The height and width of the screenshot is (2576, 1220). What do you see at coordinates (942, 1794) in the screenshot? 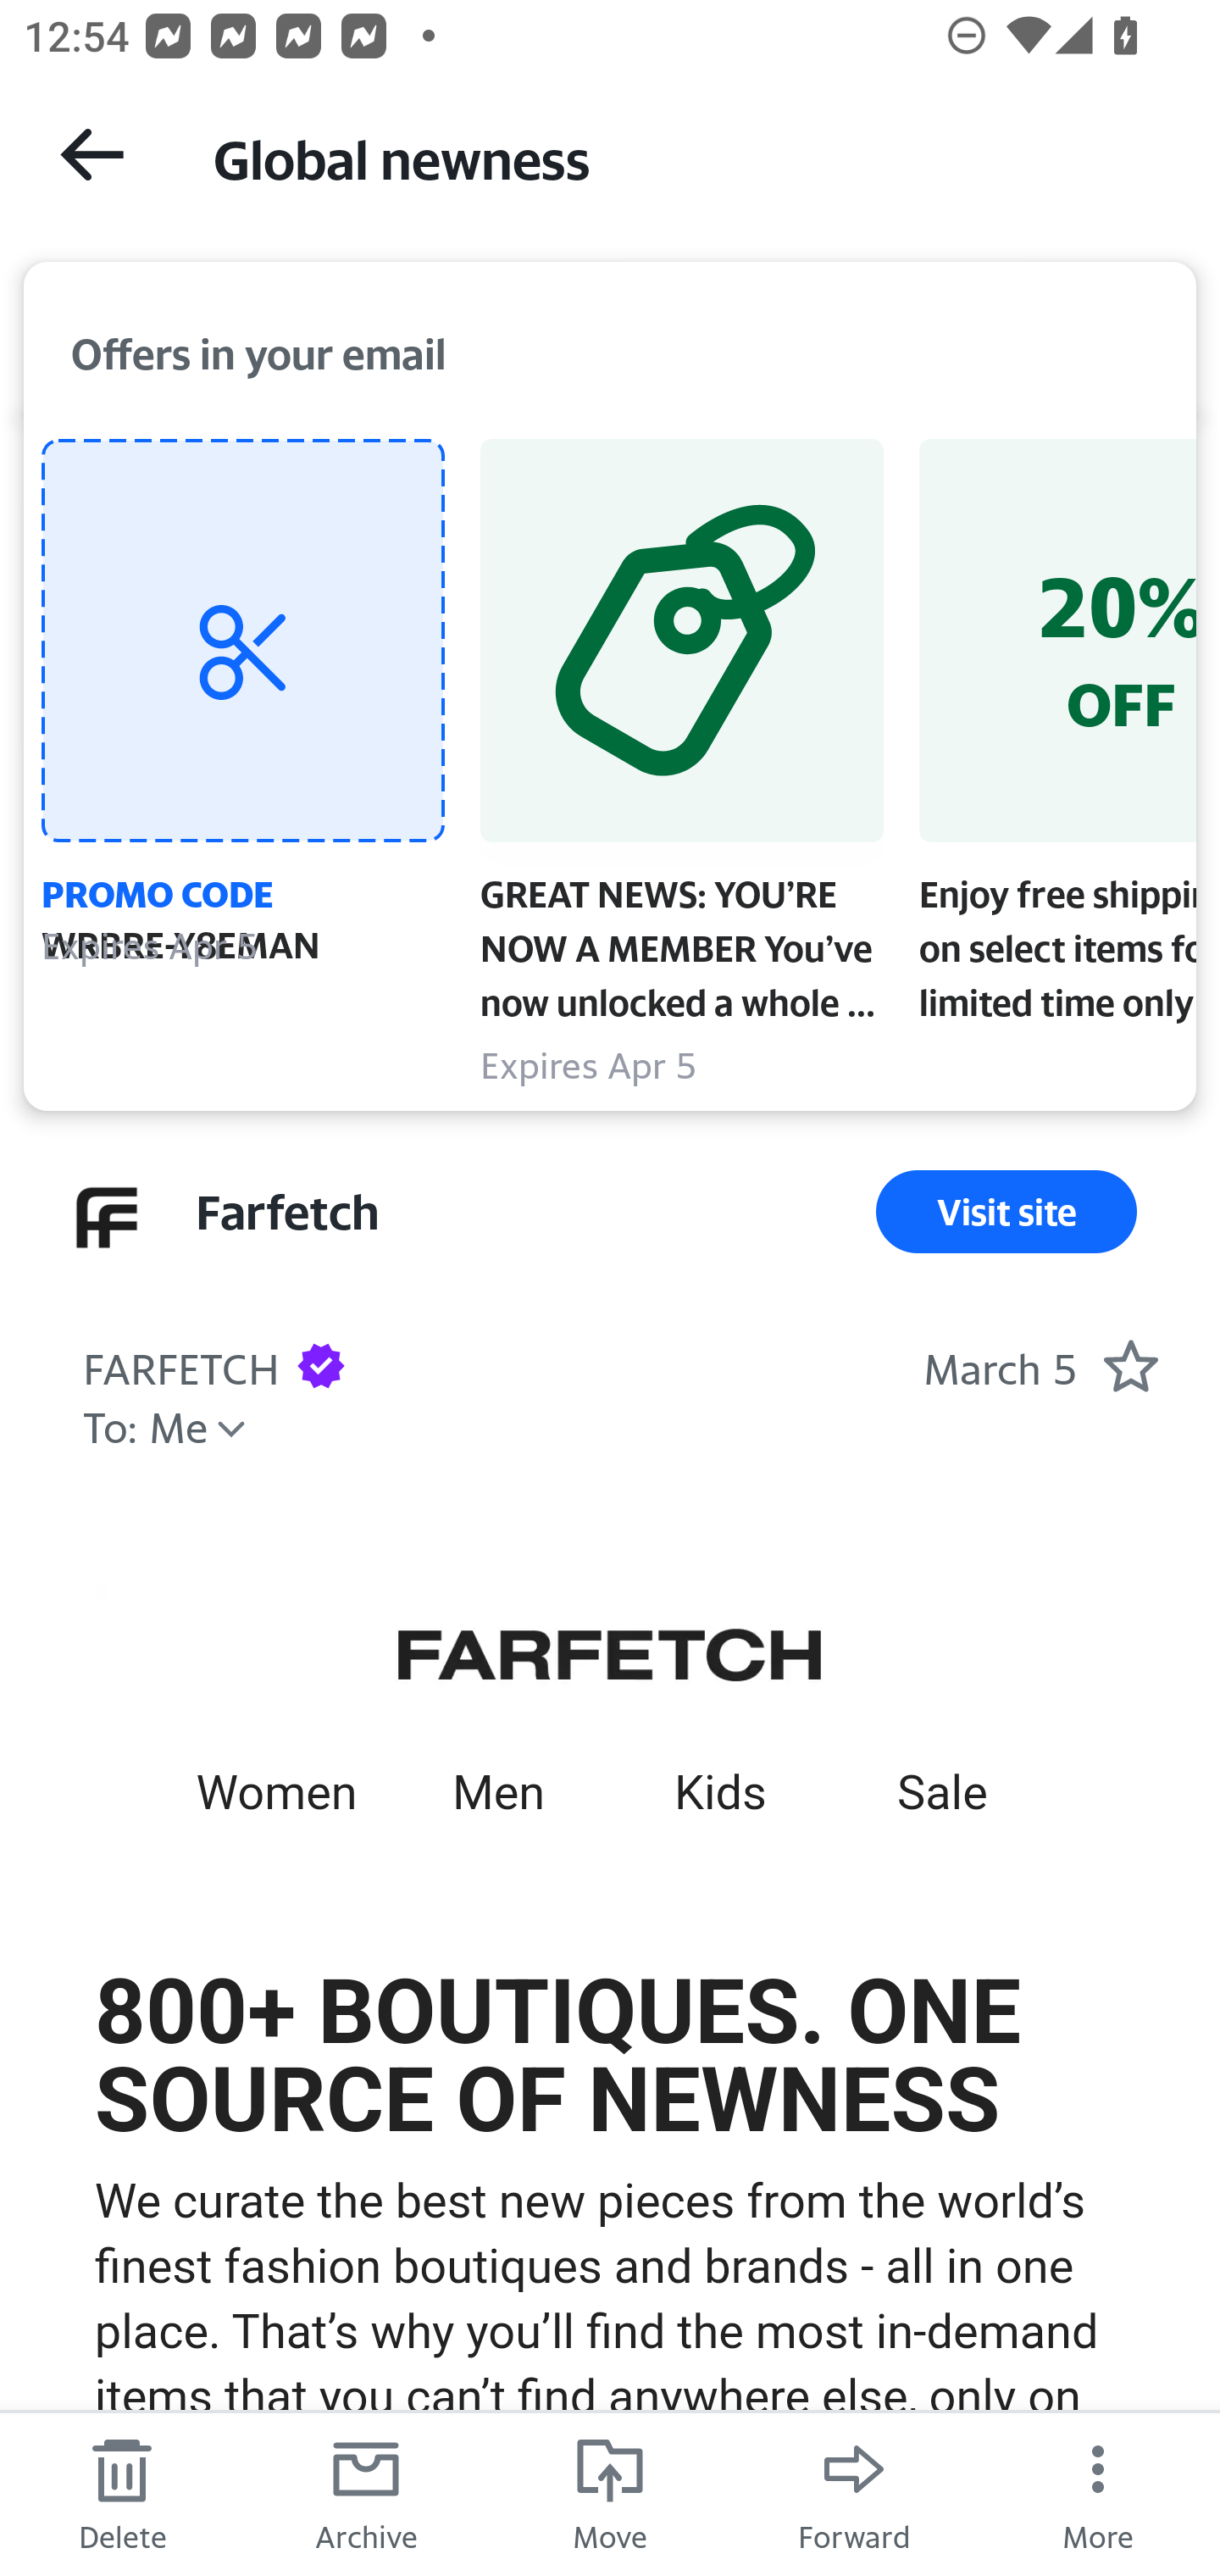
I see `Sale` at bounding box center [942, 1794].